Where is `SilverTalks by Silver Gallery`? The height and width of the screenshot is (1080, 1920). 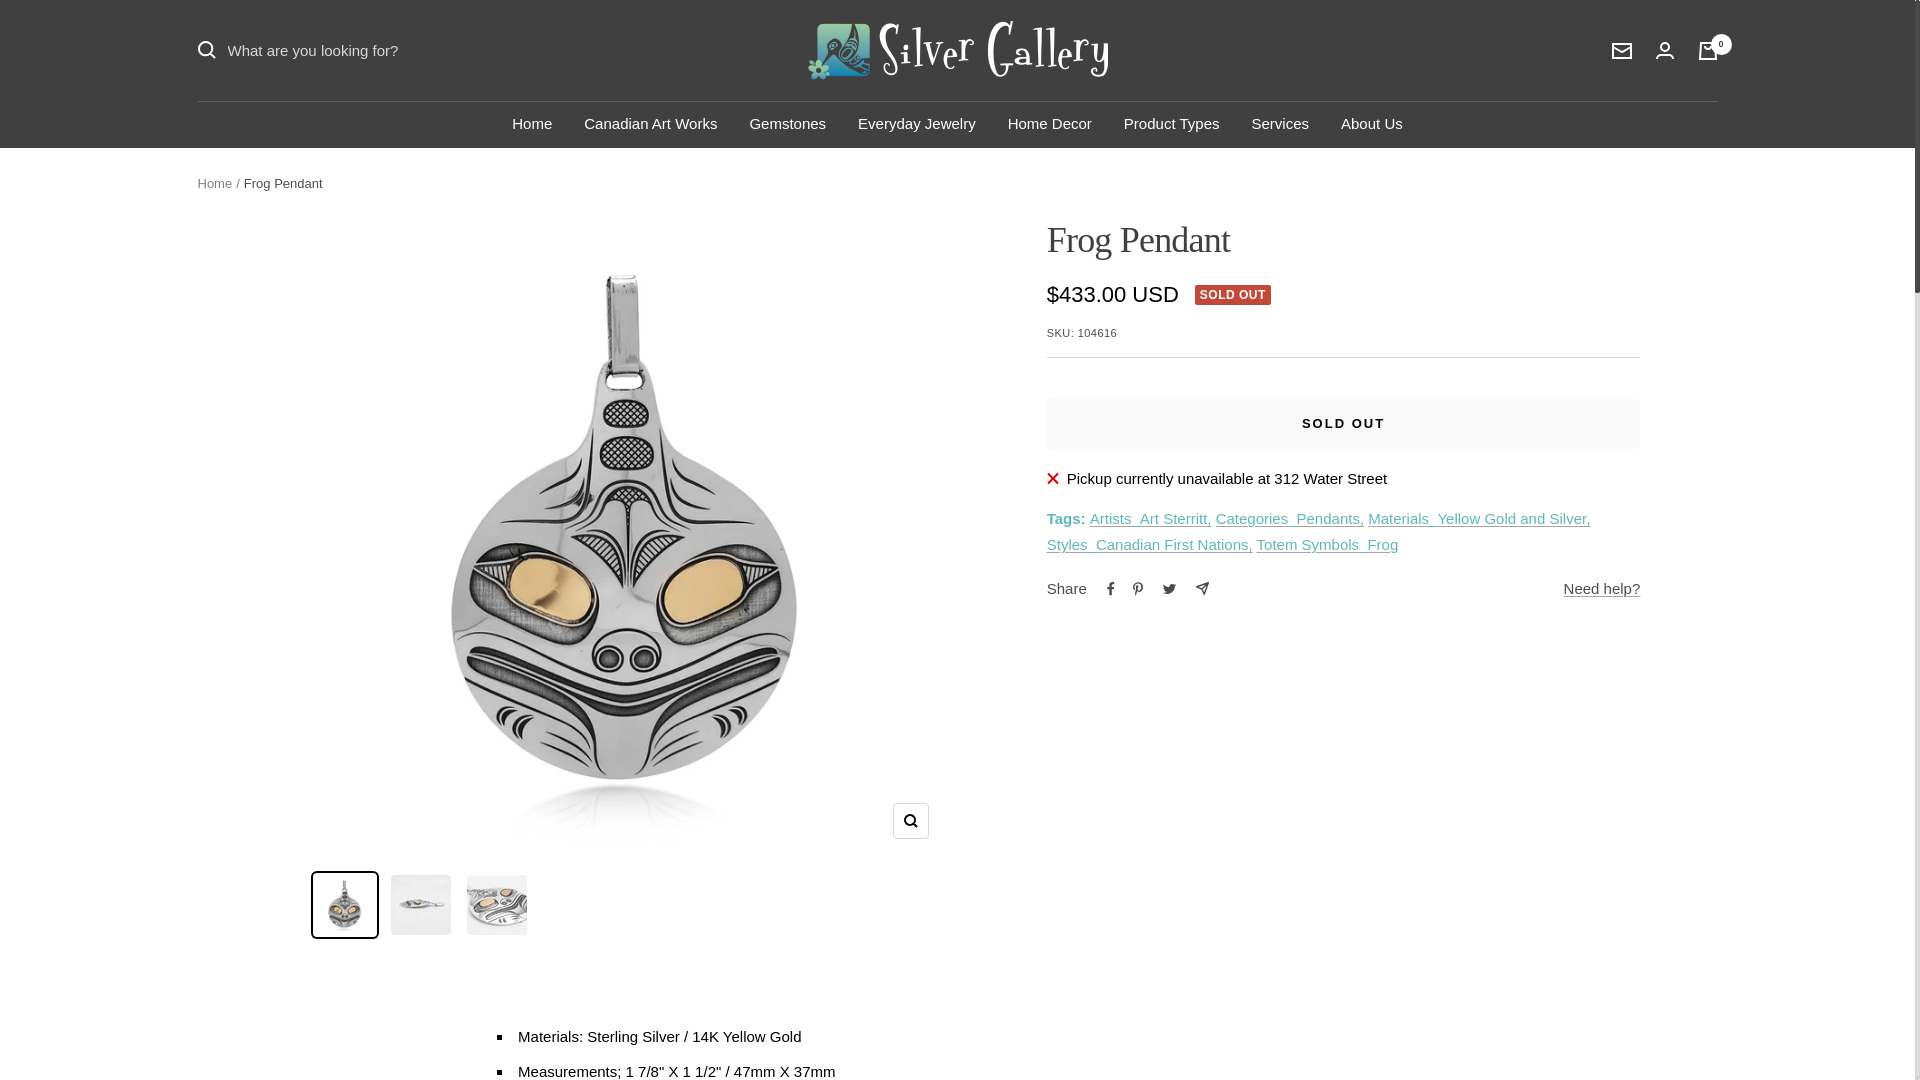
SilverTalks by Silver Gallery is located at coordinates (958, 50).